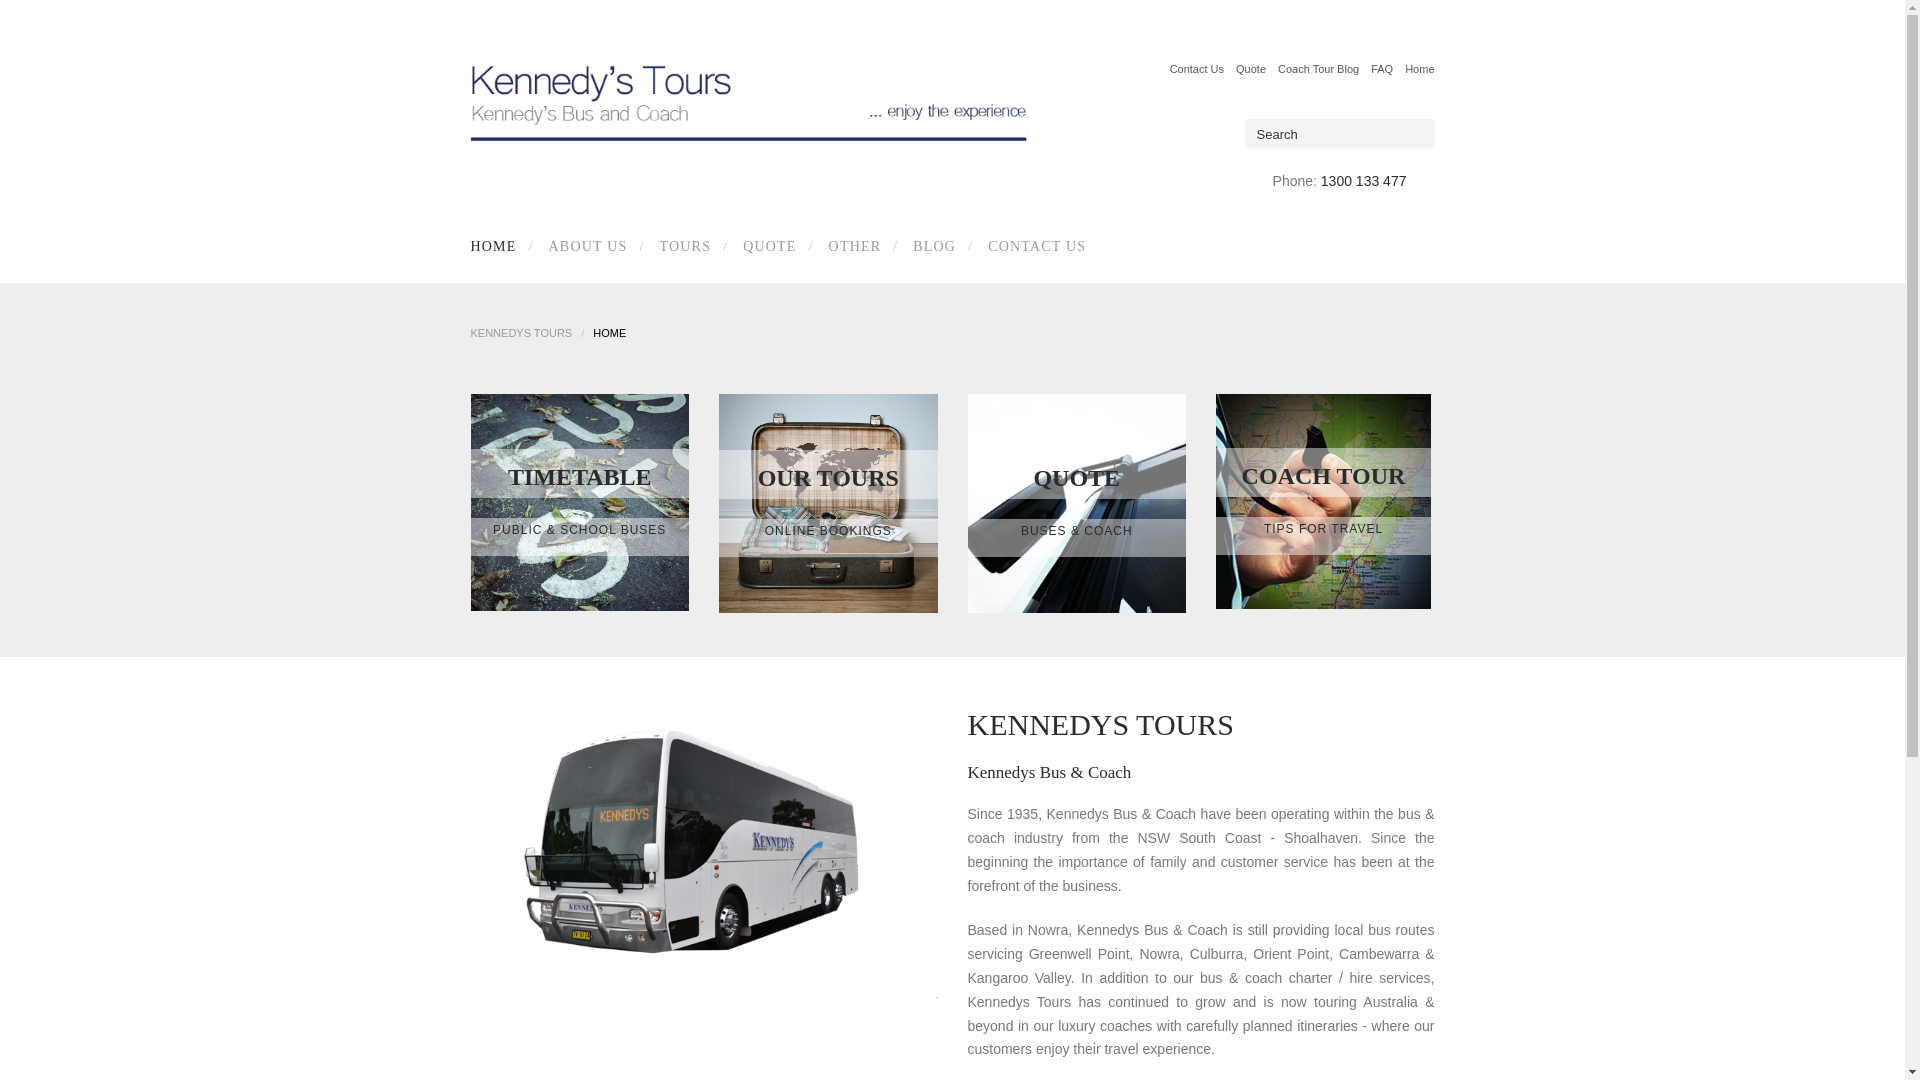 This screenshot has height=1080, width=1920. Describe the element at coordinates (584, 247) in the screenshot. I see `ABOUT US` at that location.